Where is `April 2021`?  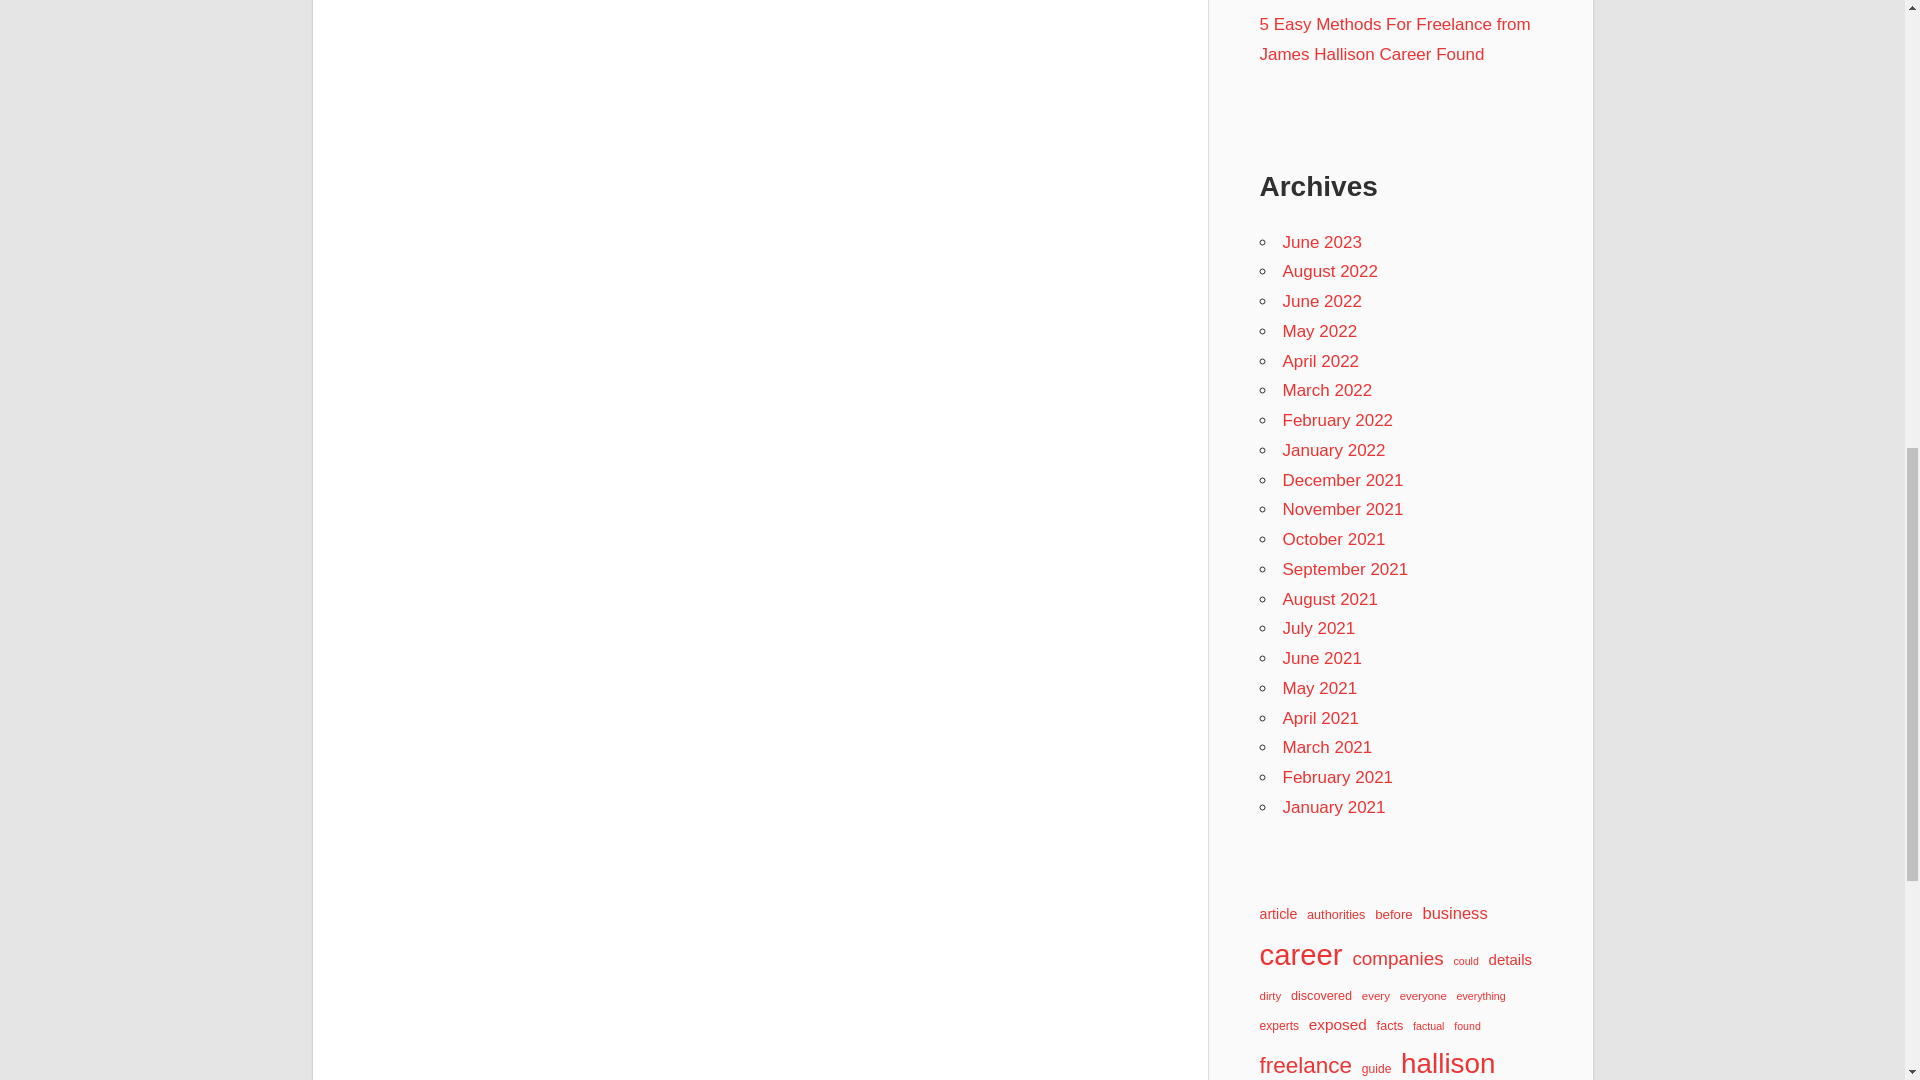
April 2021 is located at coordinates (1320, 717).